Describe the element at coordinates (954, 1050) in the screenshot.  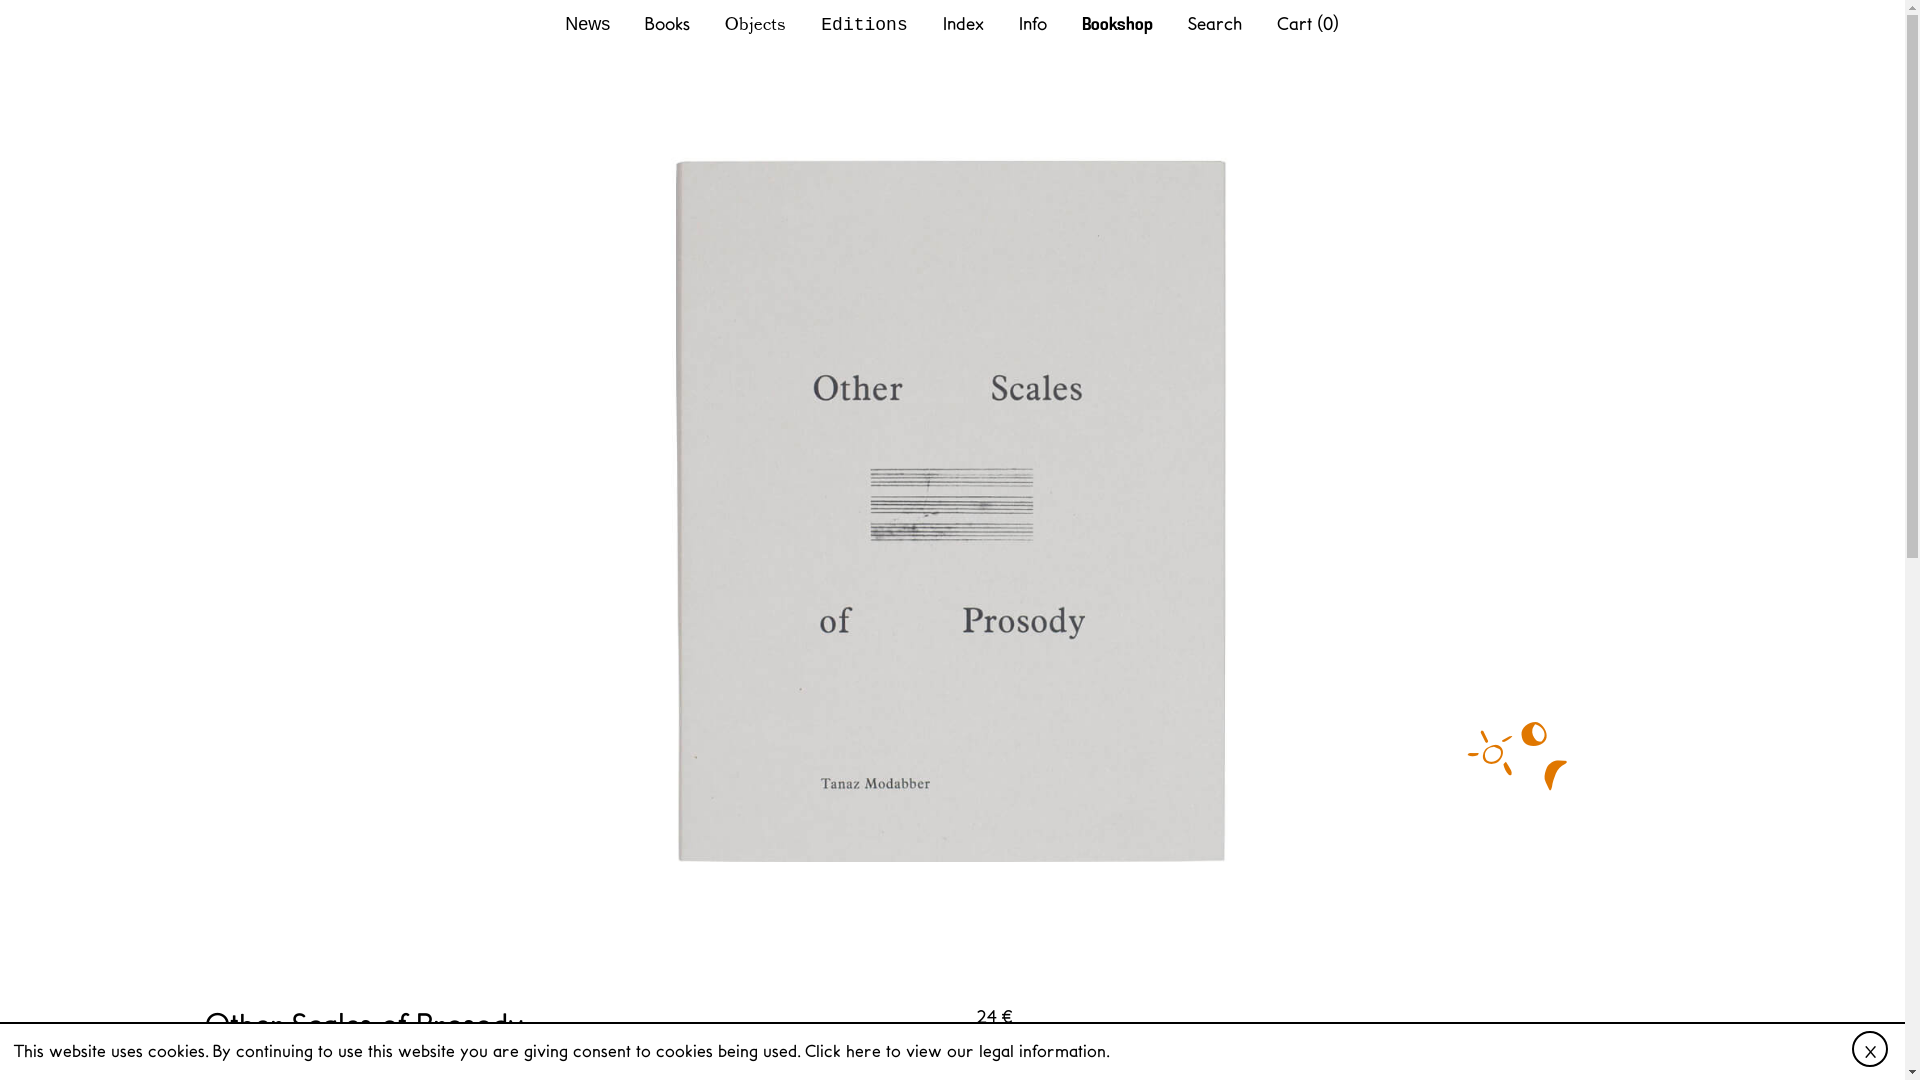
I see `Click here to view our legal information` at that location.